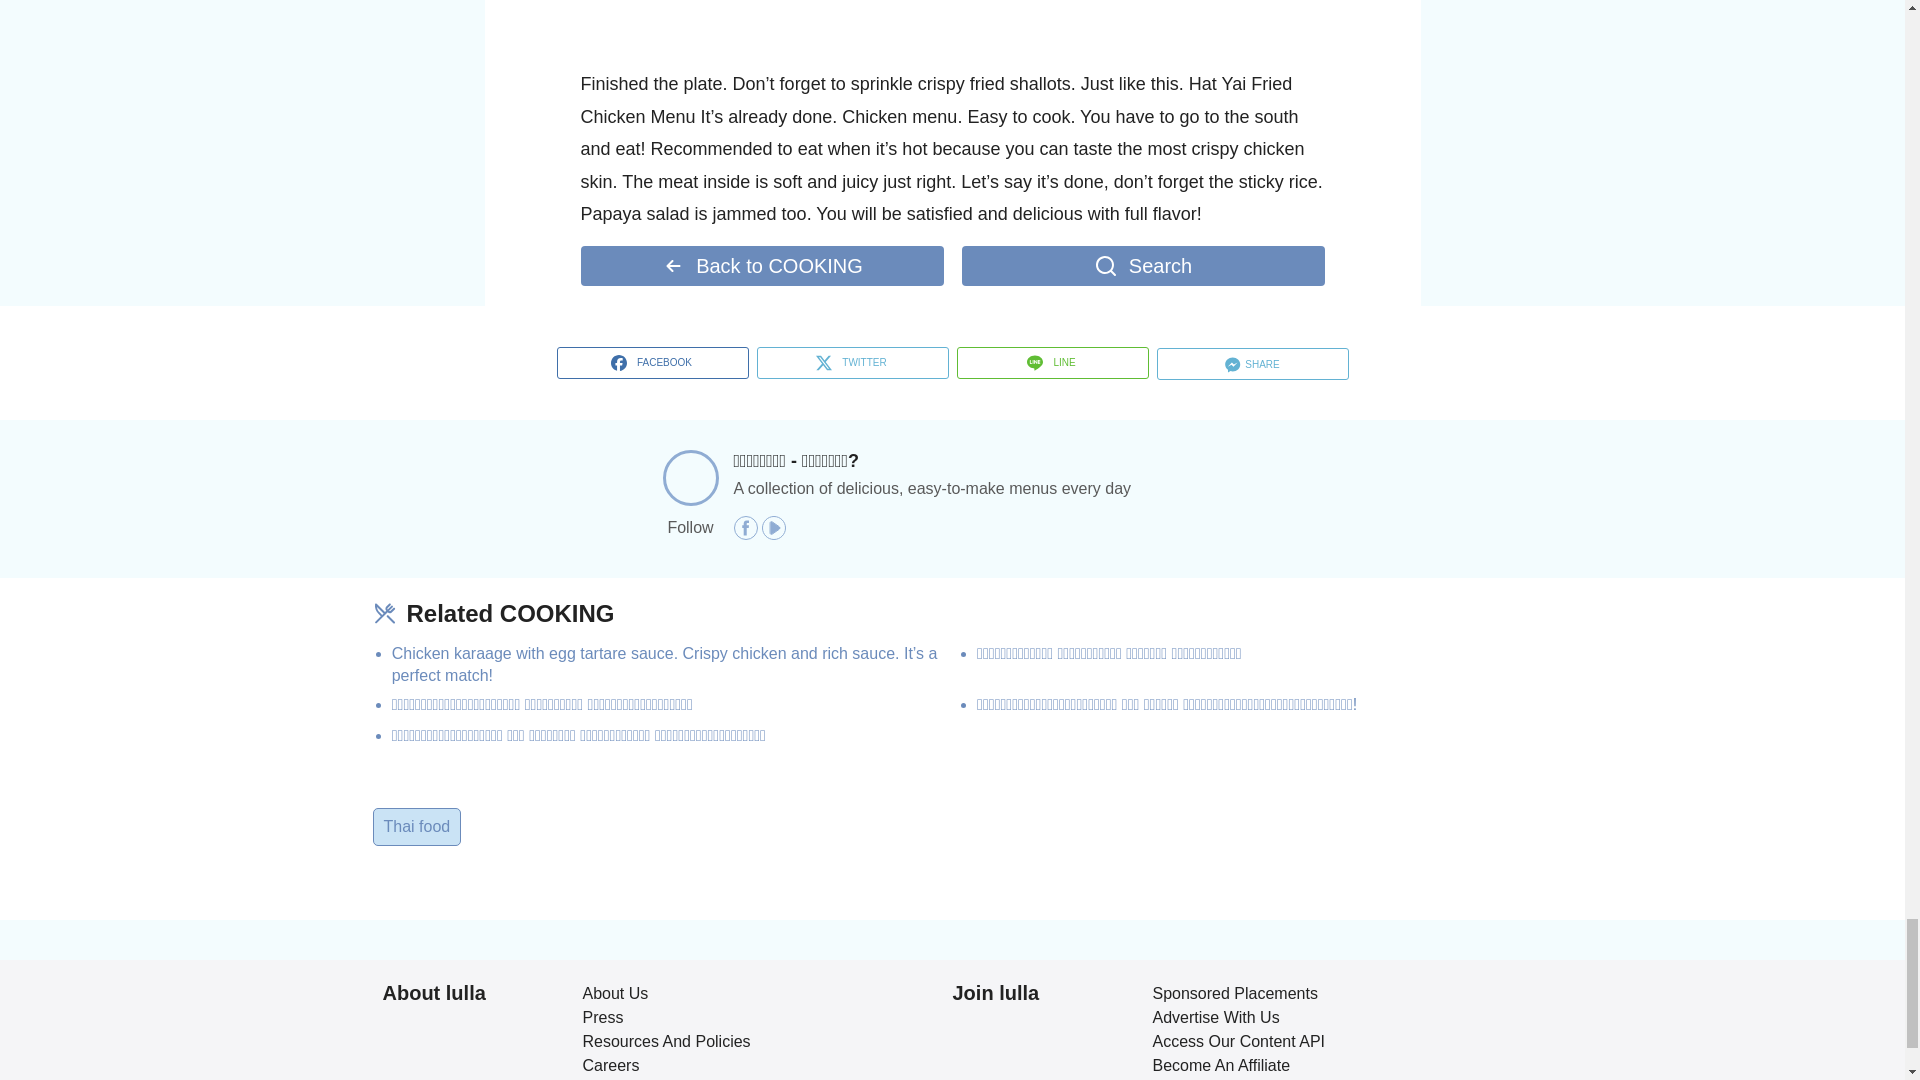  Describe the element at coordinates (614, 993) in the screenshot. I see `About Us` at that location.